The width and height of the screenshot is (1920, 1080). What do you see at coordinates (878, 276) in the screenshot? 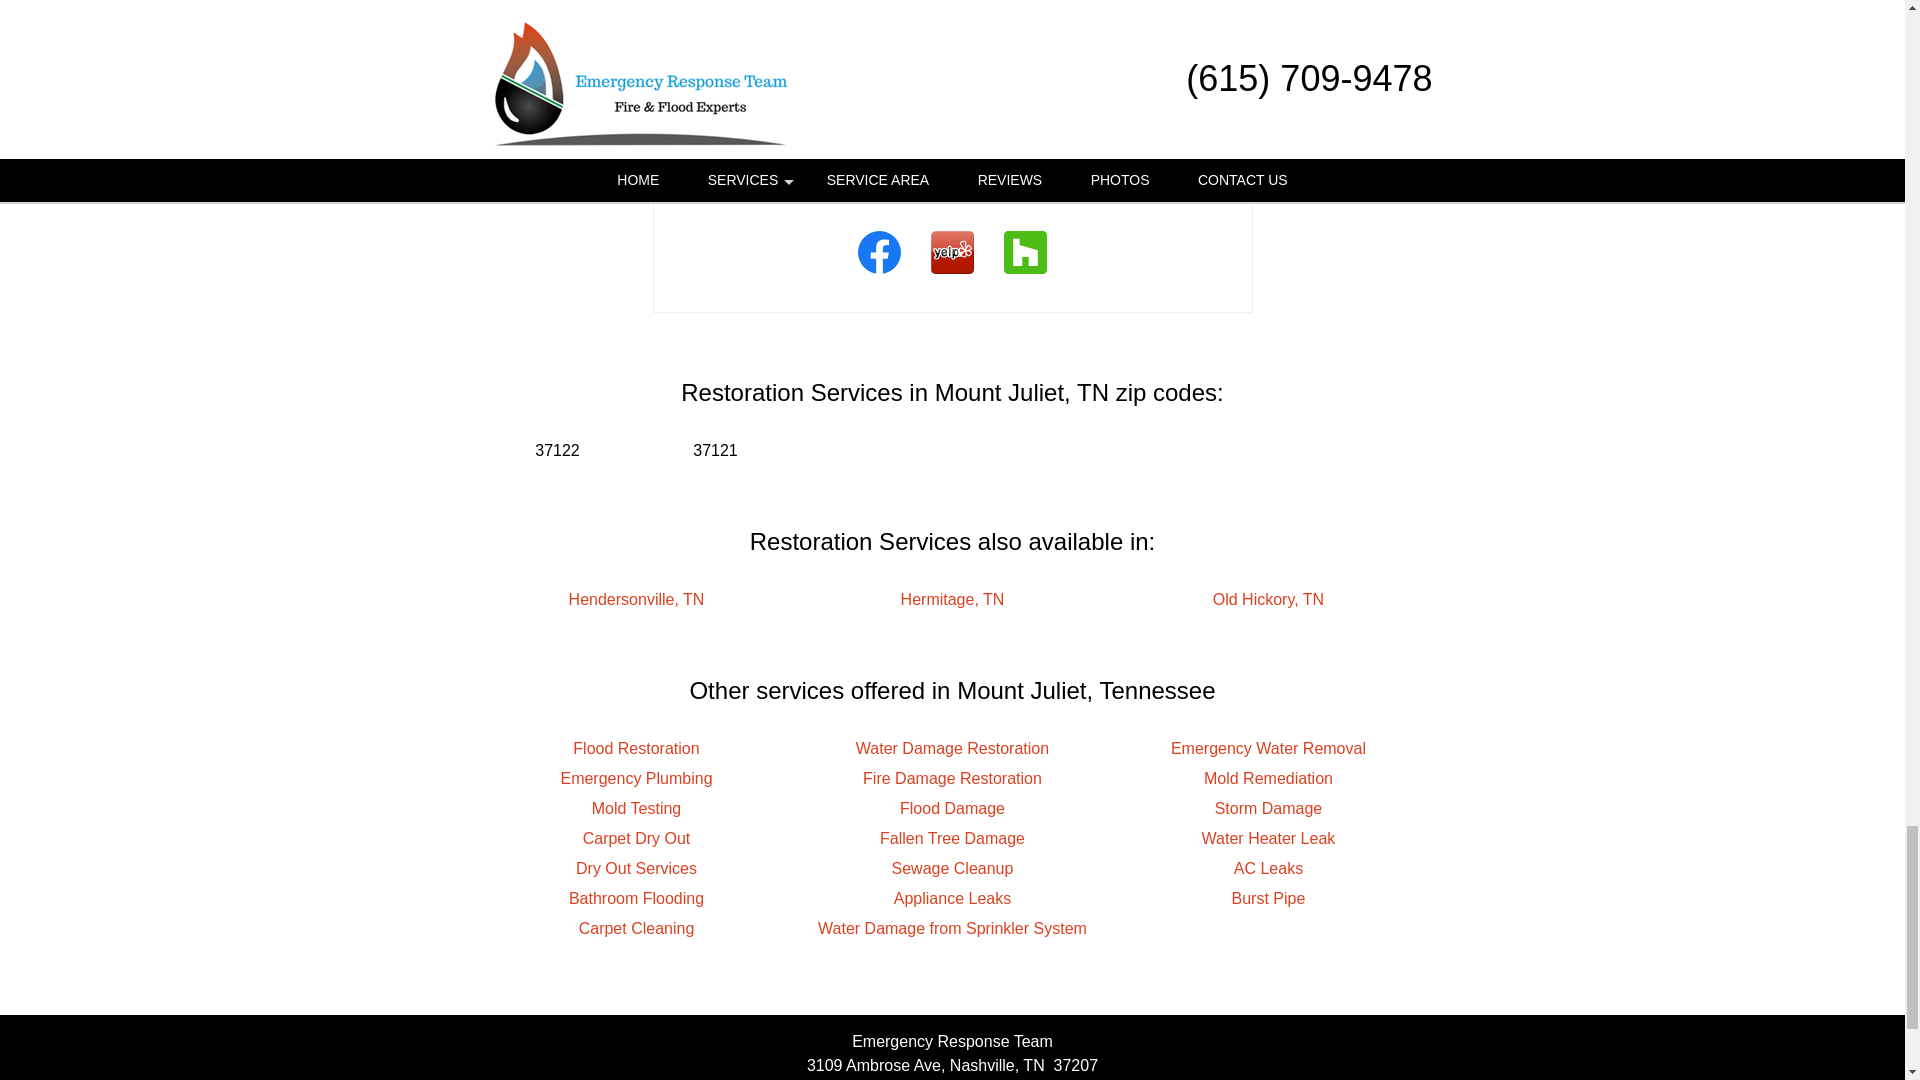
I see `Facebook` at bounding box center [878, 276].